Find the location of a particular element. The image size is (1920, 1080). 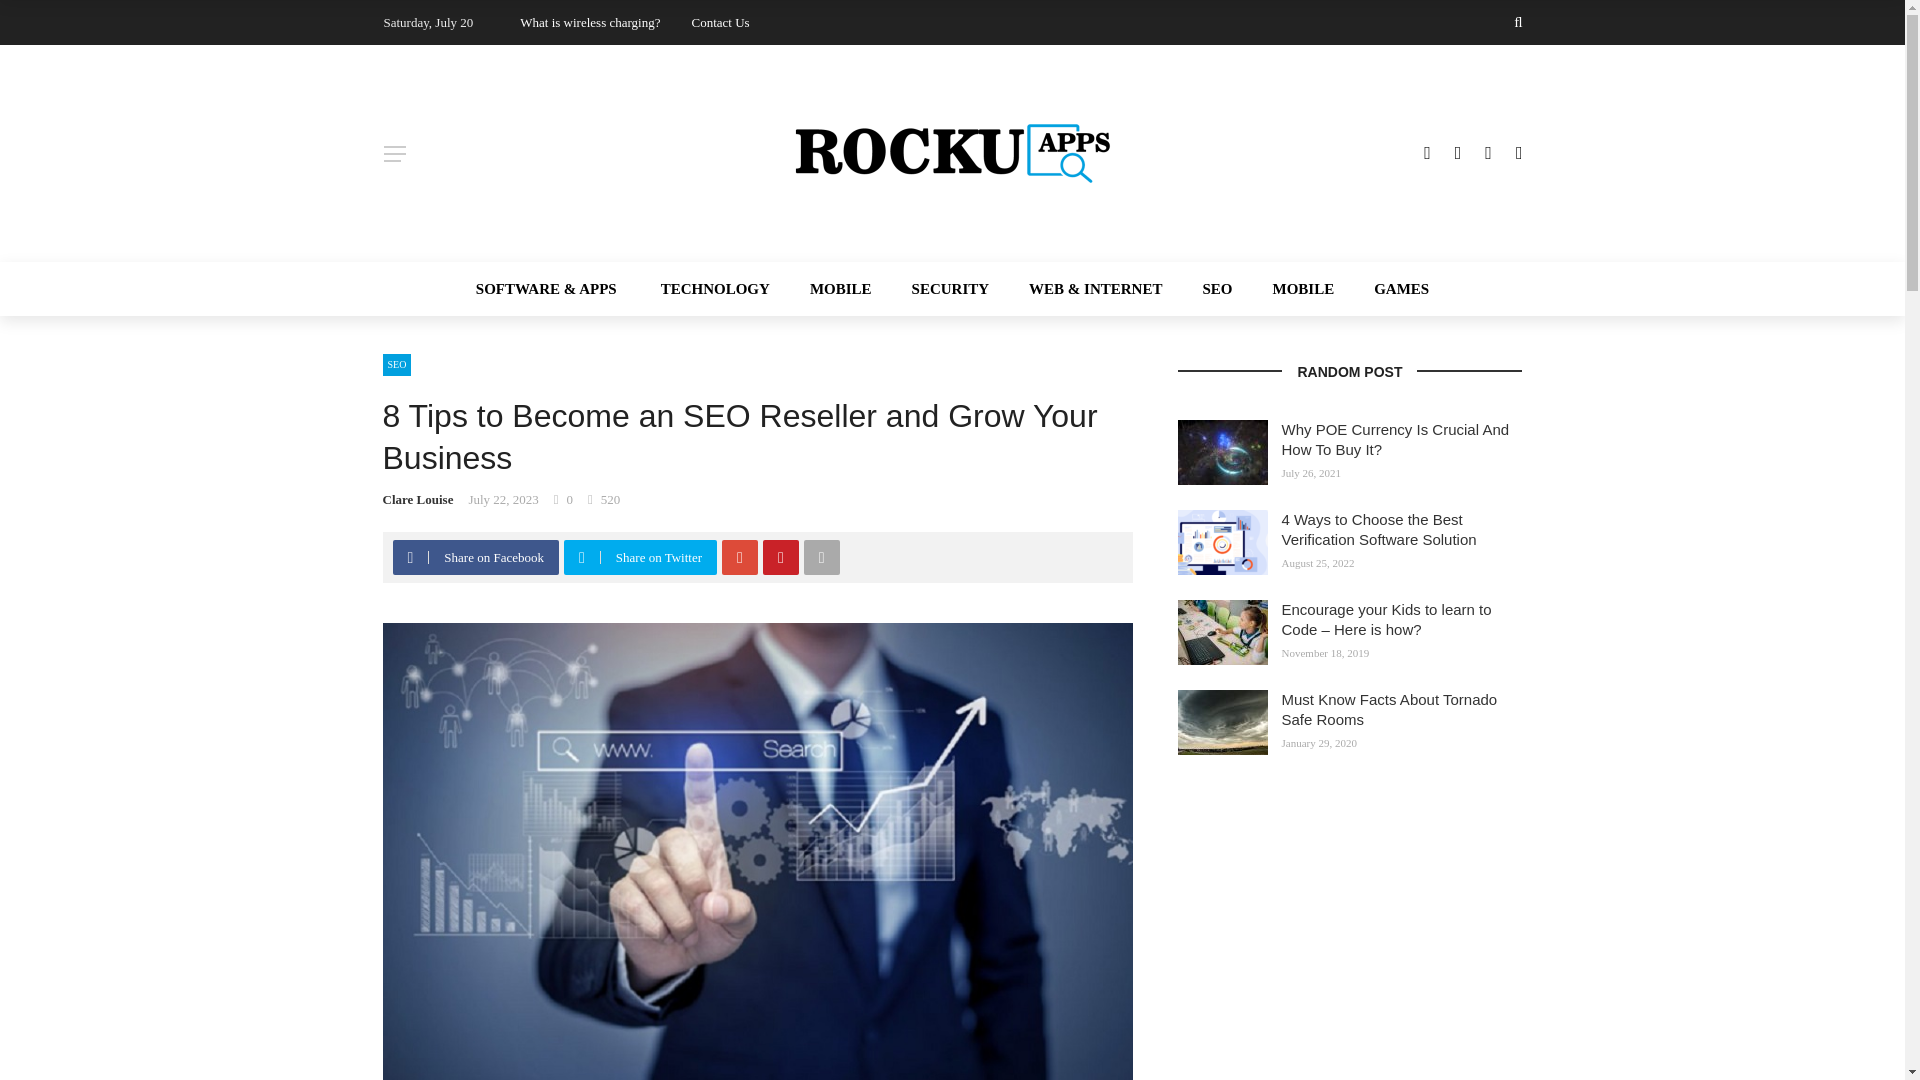

TECHNOLOGY is located at coordinates (715, 289).